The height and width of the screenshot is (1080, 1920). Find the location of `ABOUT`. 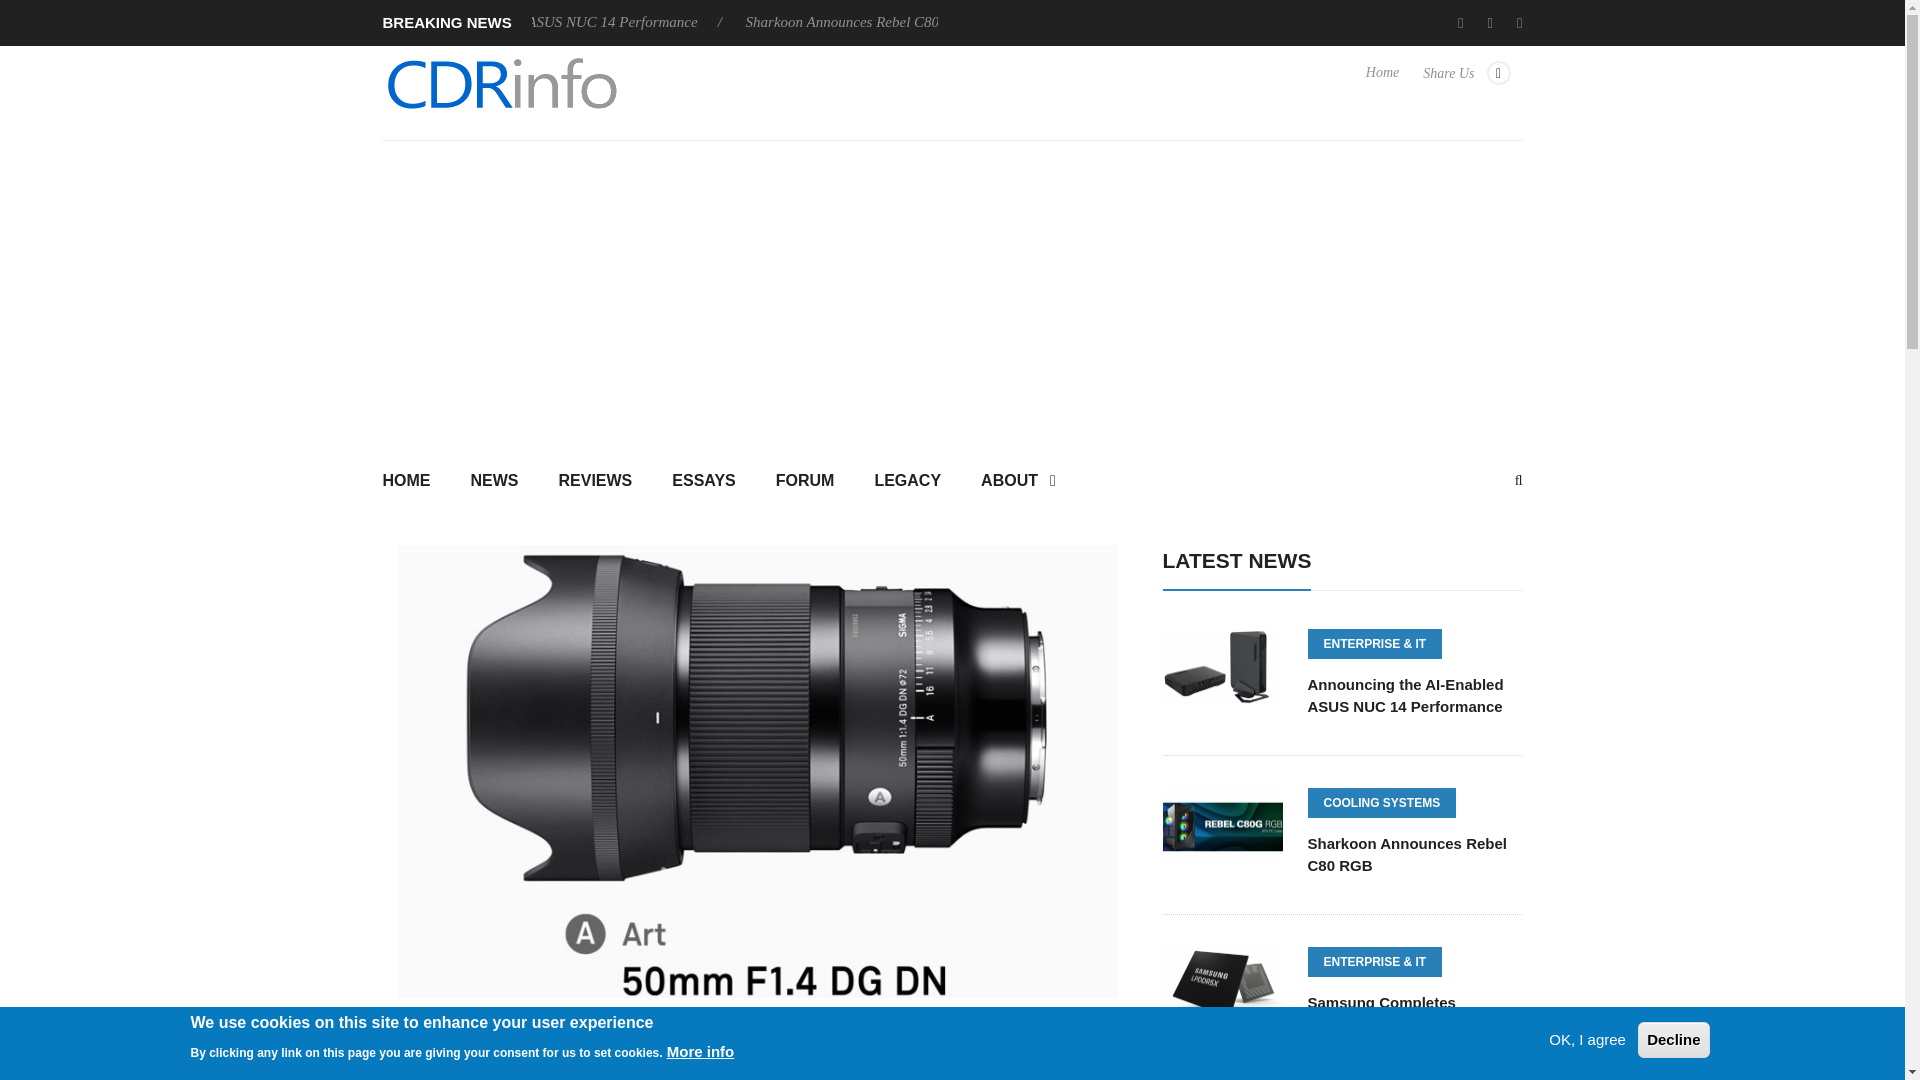

ABOUT is located at coordinates (1018, 482).